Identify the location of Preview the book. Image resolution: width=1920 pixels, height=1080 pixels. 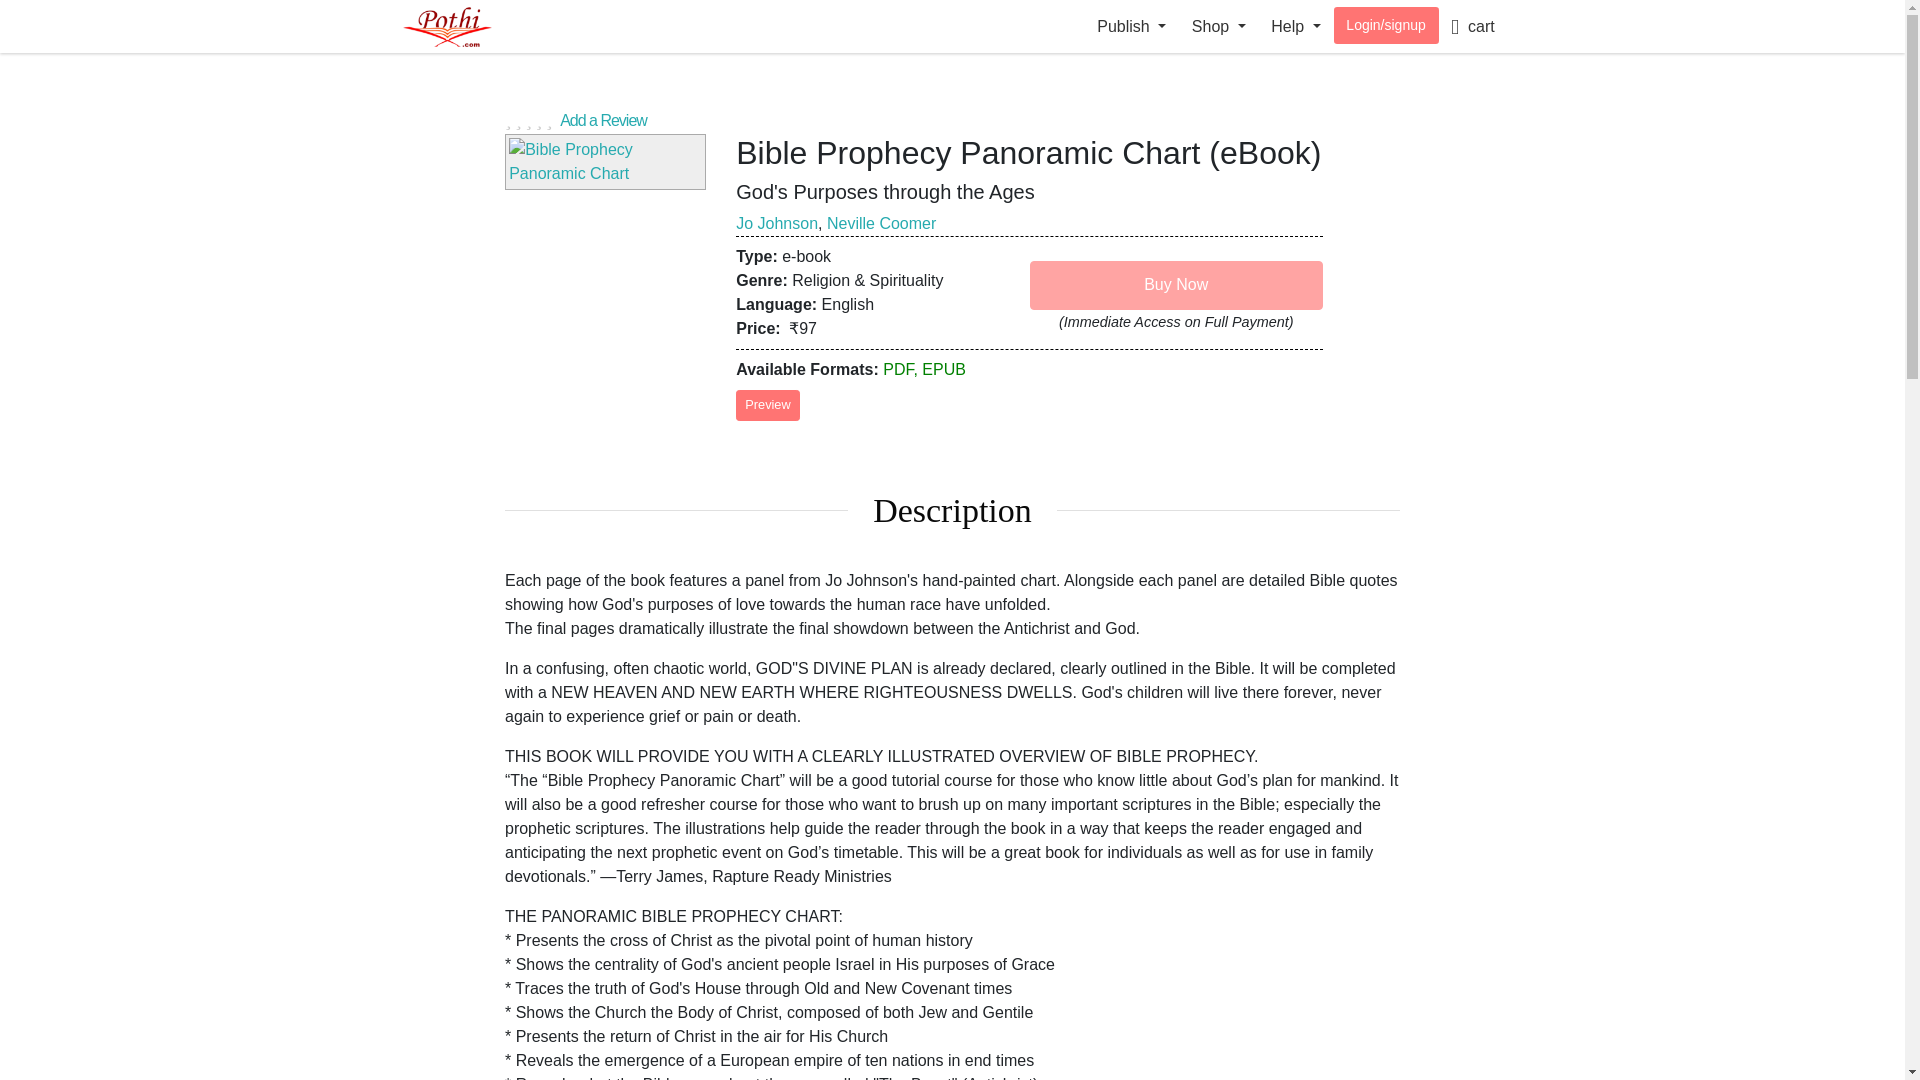
(605, 162).